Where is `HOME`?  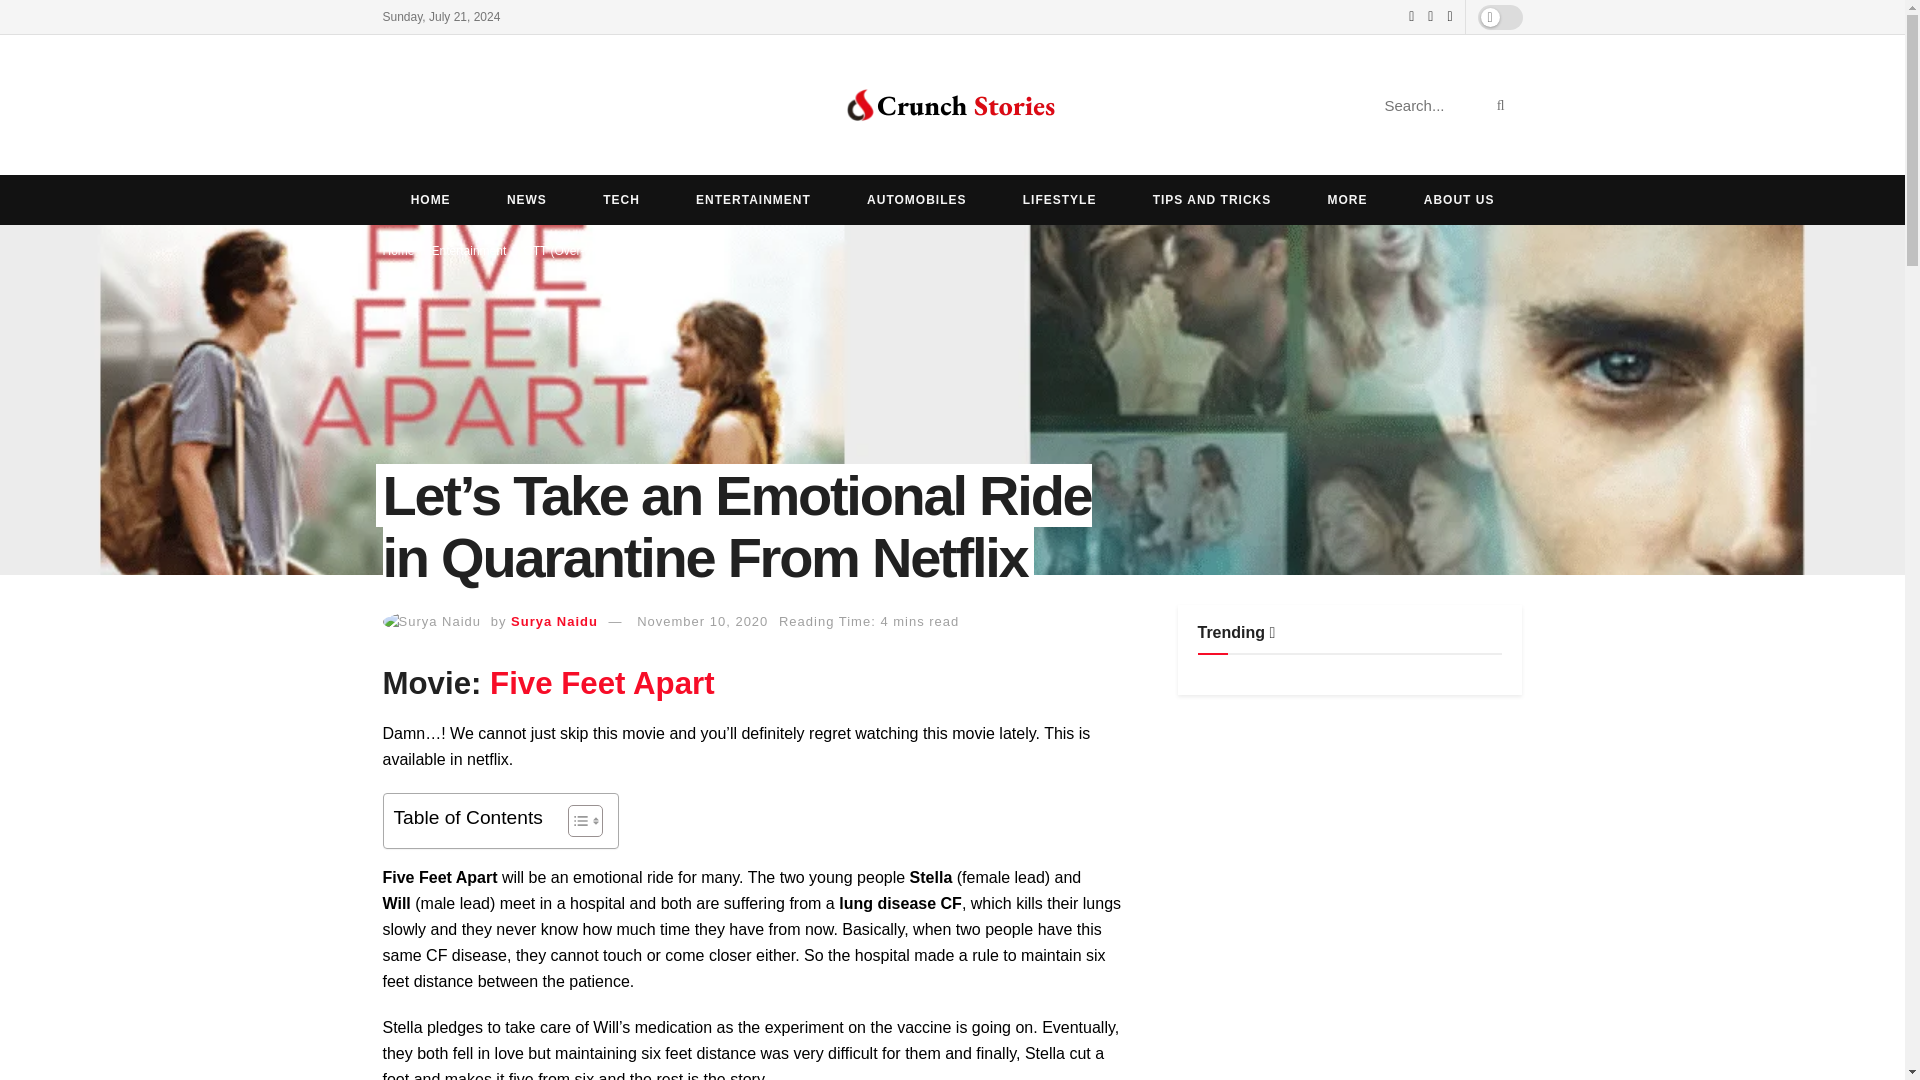
HOME is located at coordinates (430, 199).